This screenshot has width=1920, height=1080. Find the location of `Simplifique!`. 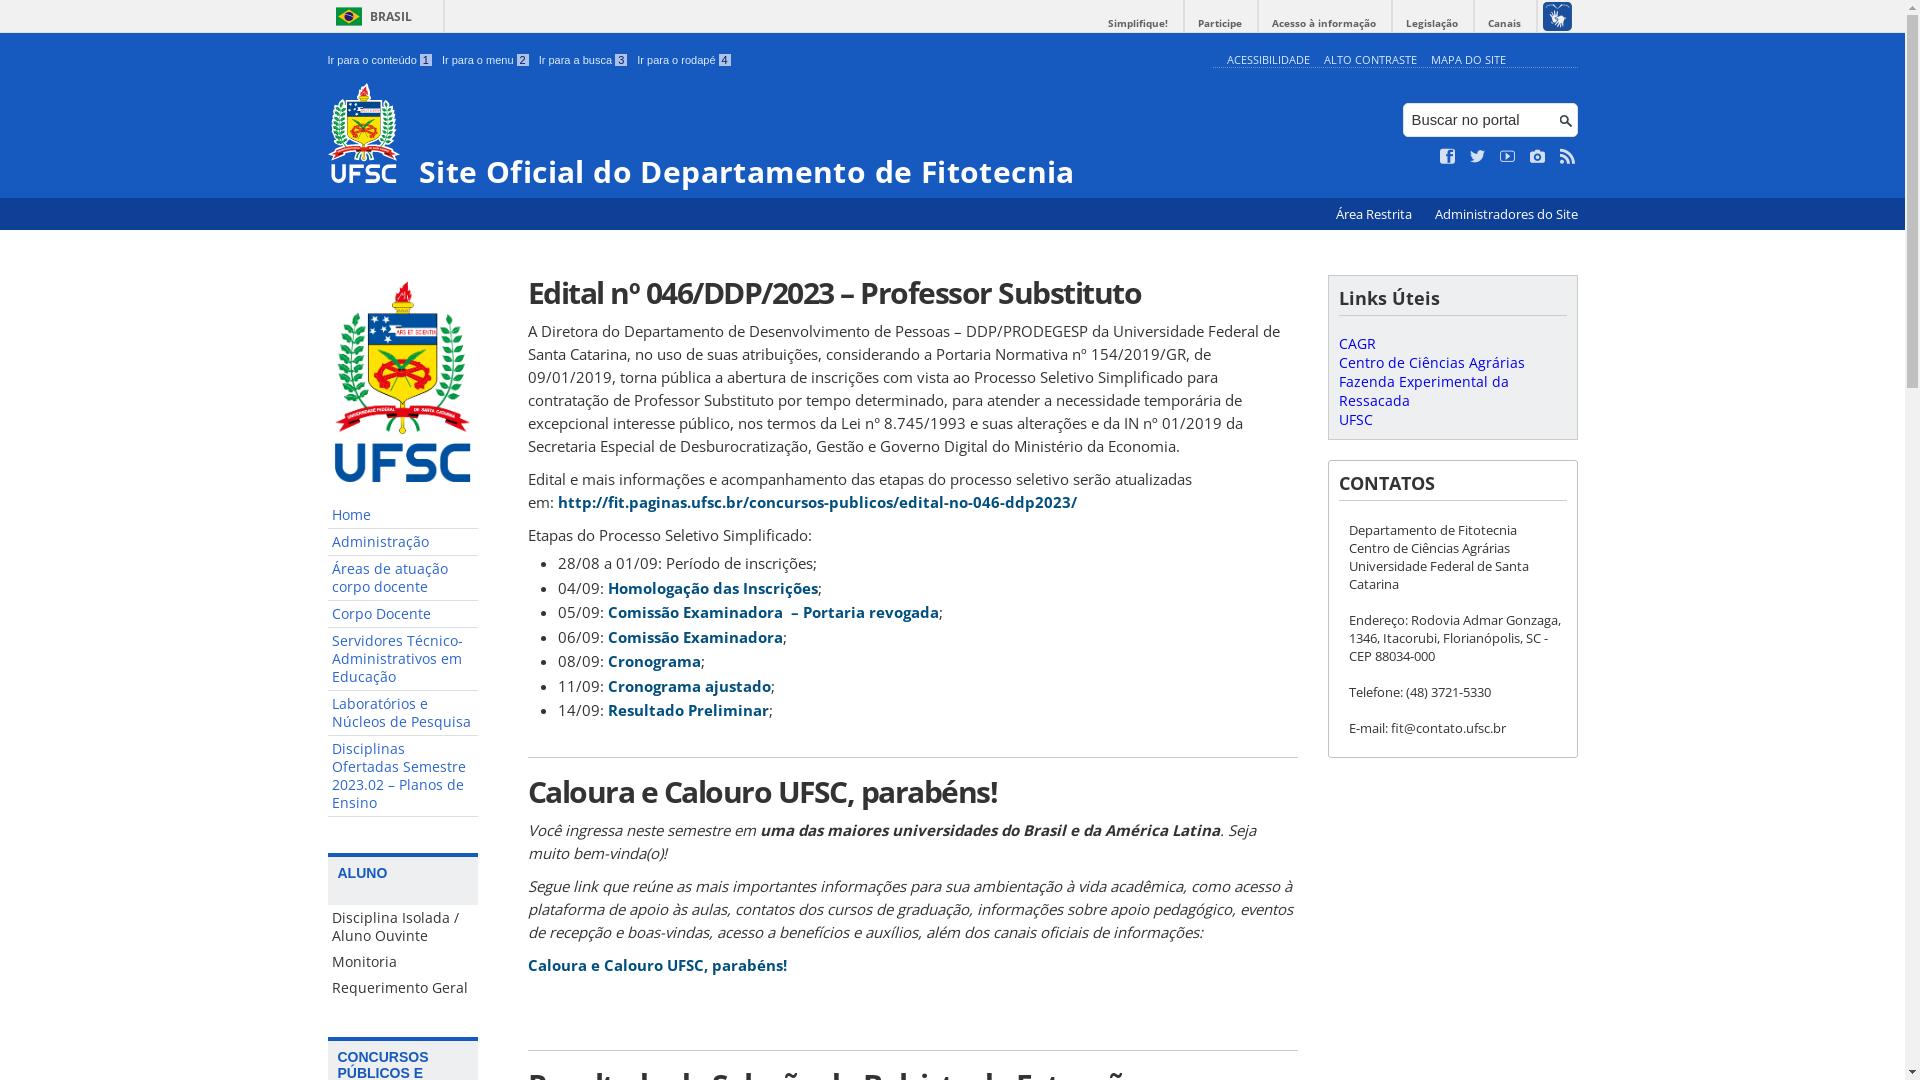

Simplifique! is located at coordinates (1138, 24).